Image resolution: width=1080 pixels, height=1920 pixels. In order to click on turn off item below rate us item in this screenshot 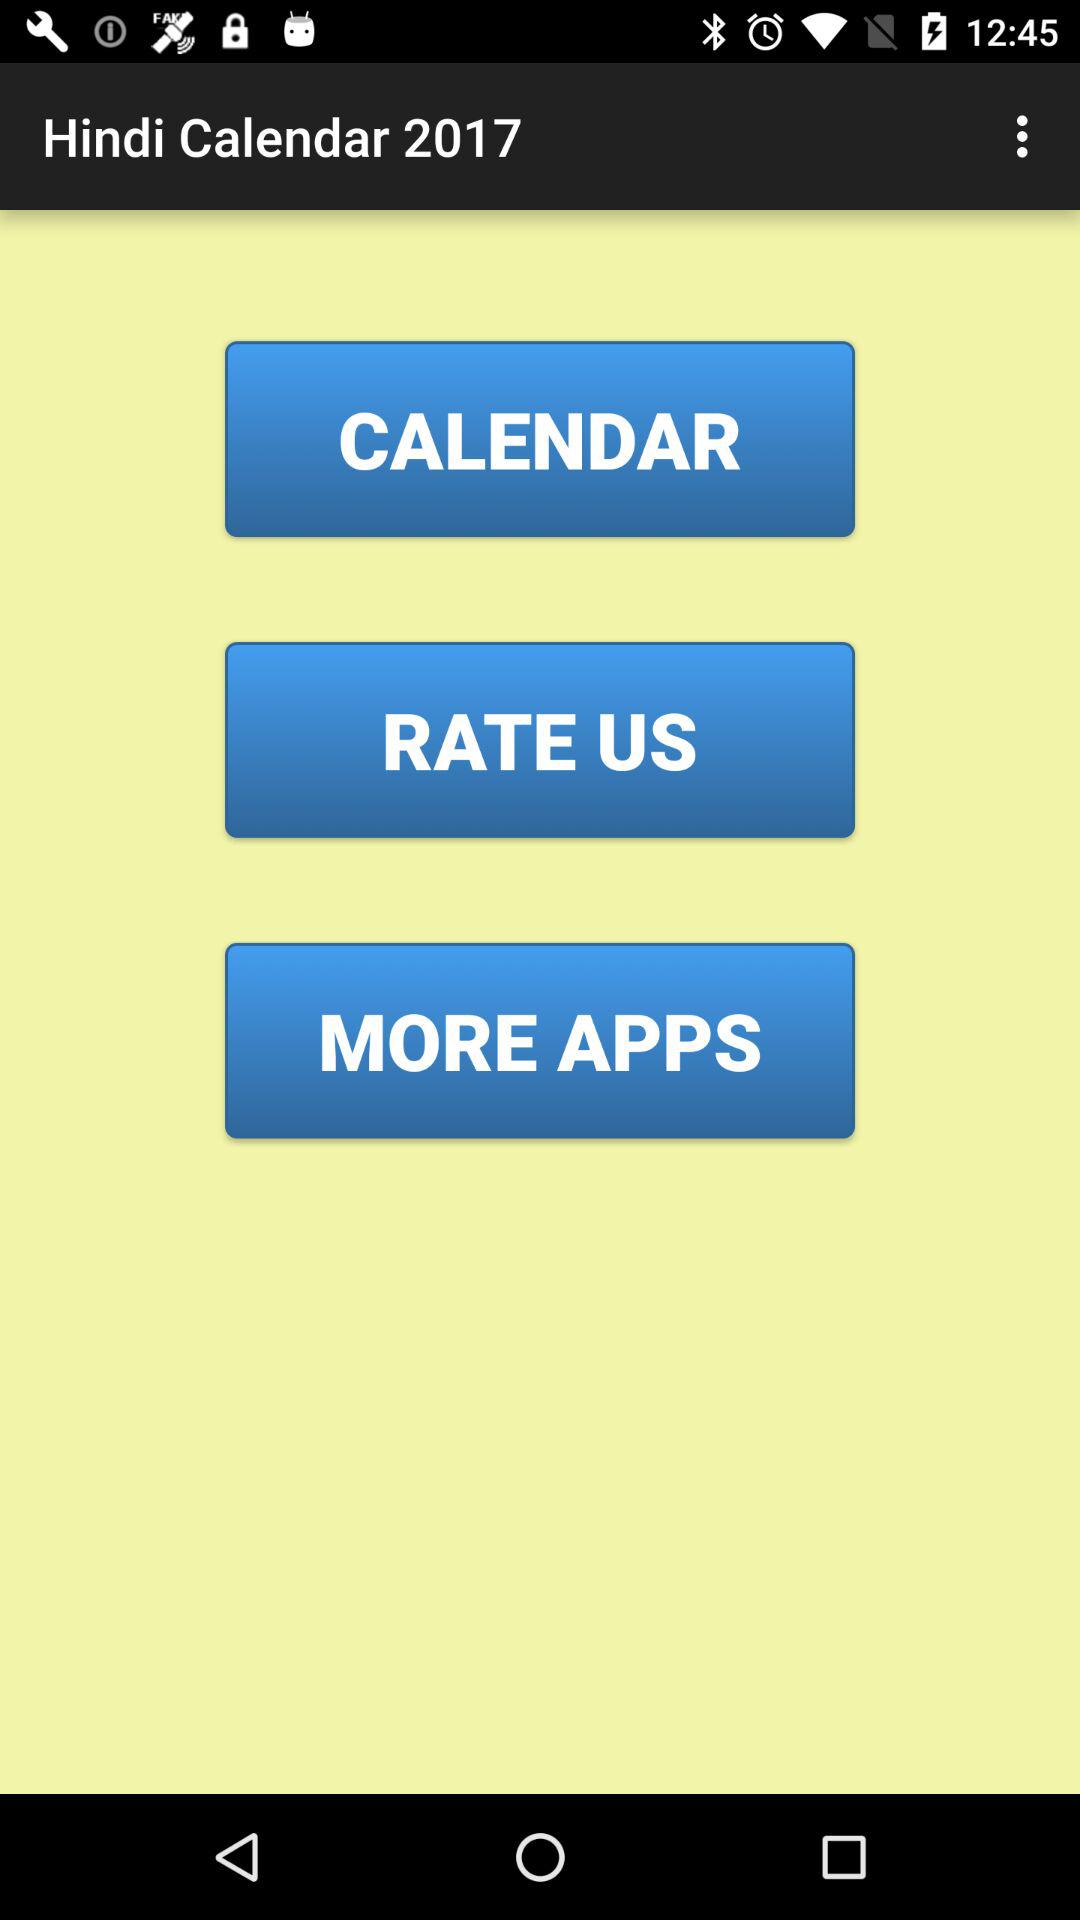, I will do `click(540, 1040)`.